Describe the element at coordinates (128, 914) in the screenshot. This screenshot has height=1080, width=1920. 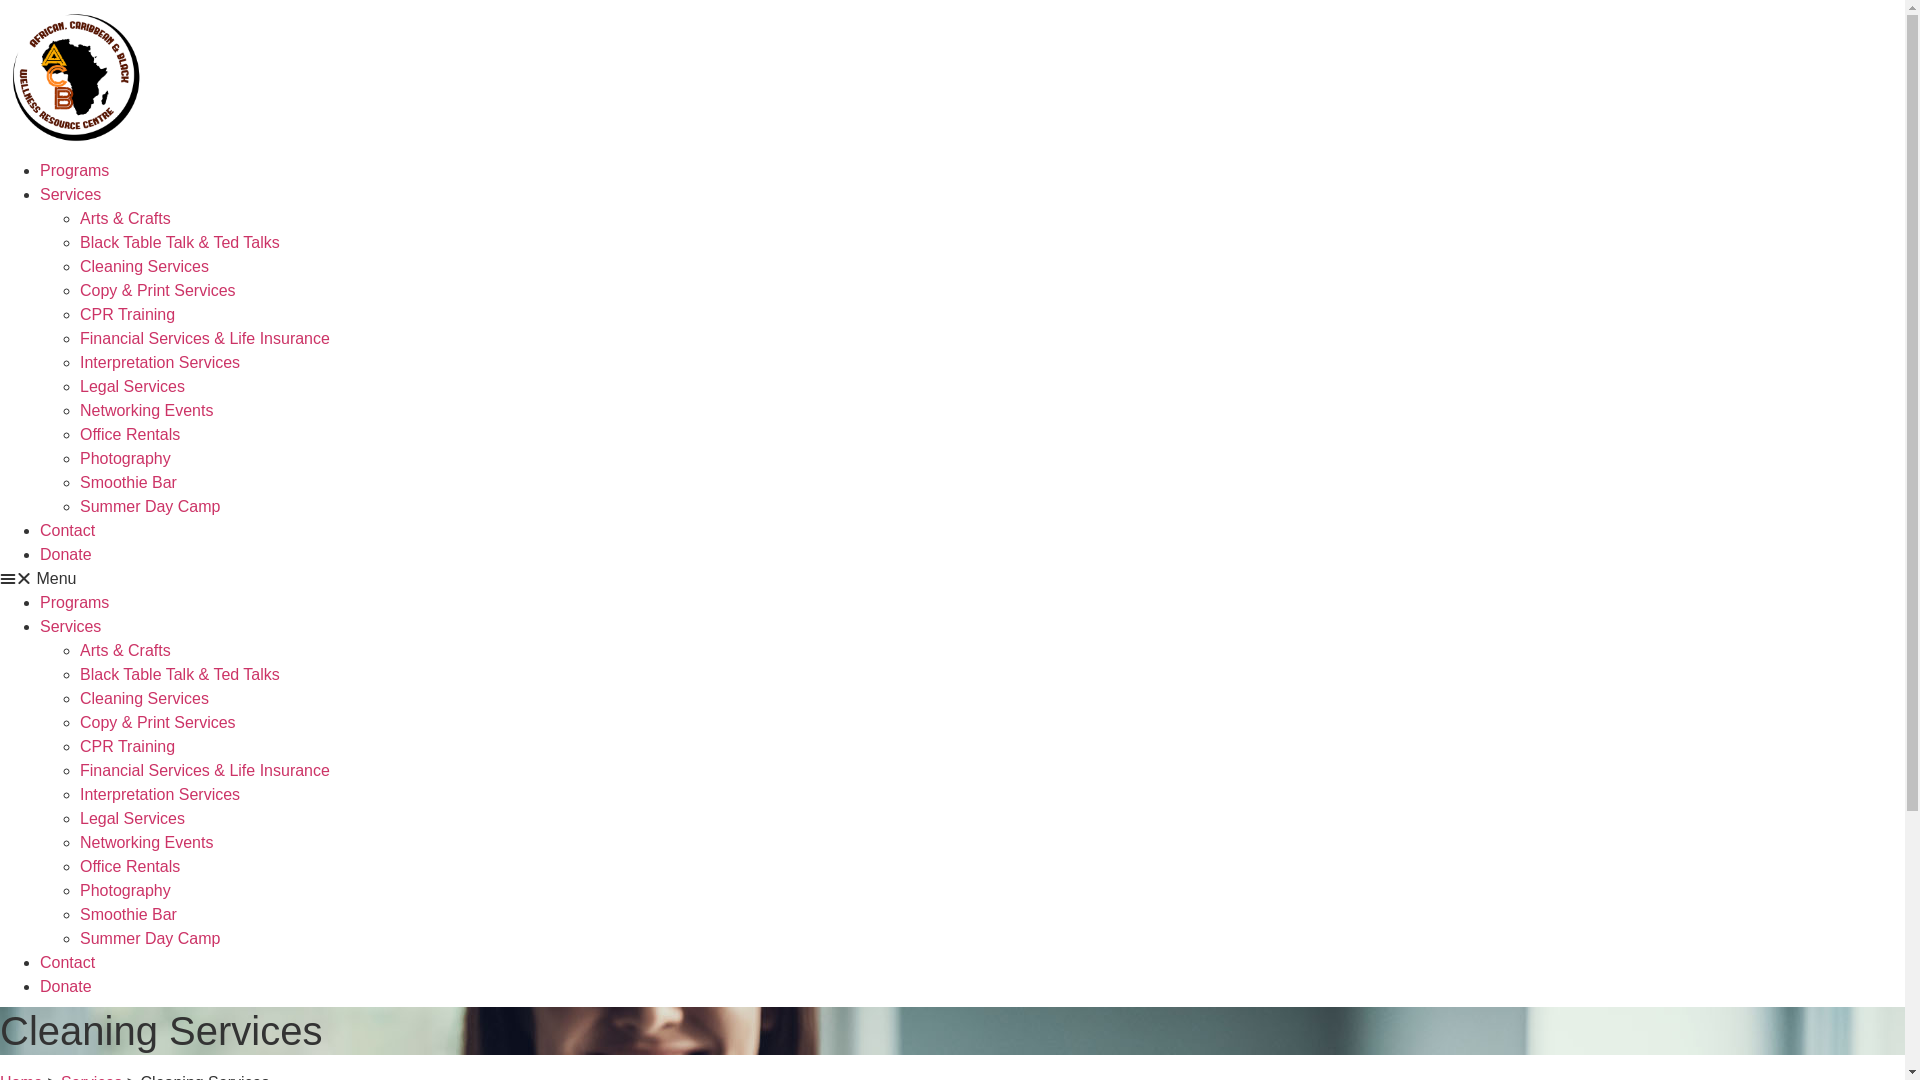
I see `Smoothie Bar` at that location.